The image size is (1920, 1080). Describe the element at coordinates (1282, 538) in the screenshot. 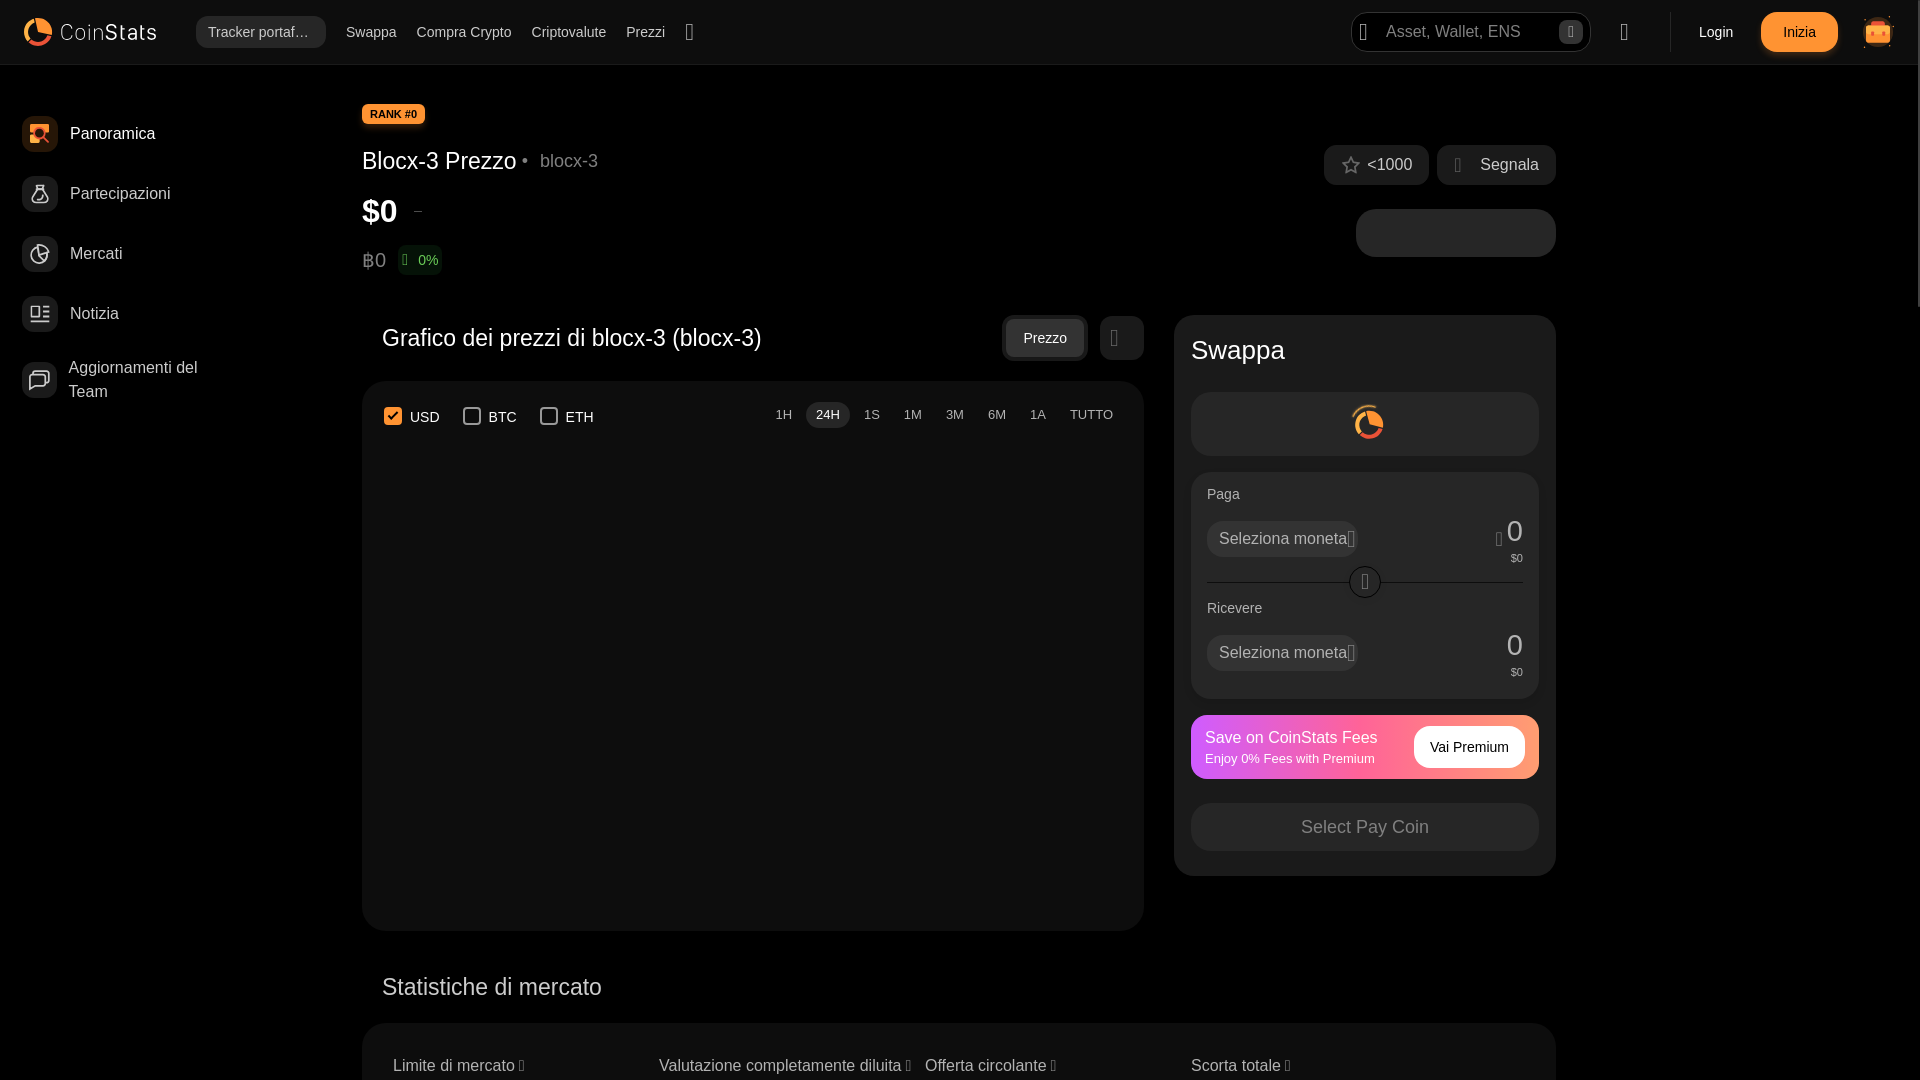

I see `Seleziona moneta` at that location.